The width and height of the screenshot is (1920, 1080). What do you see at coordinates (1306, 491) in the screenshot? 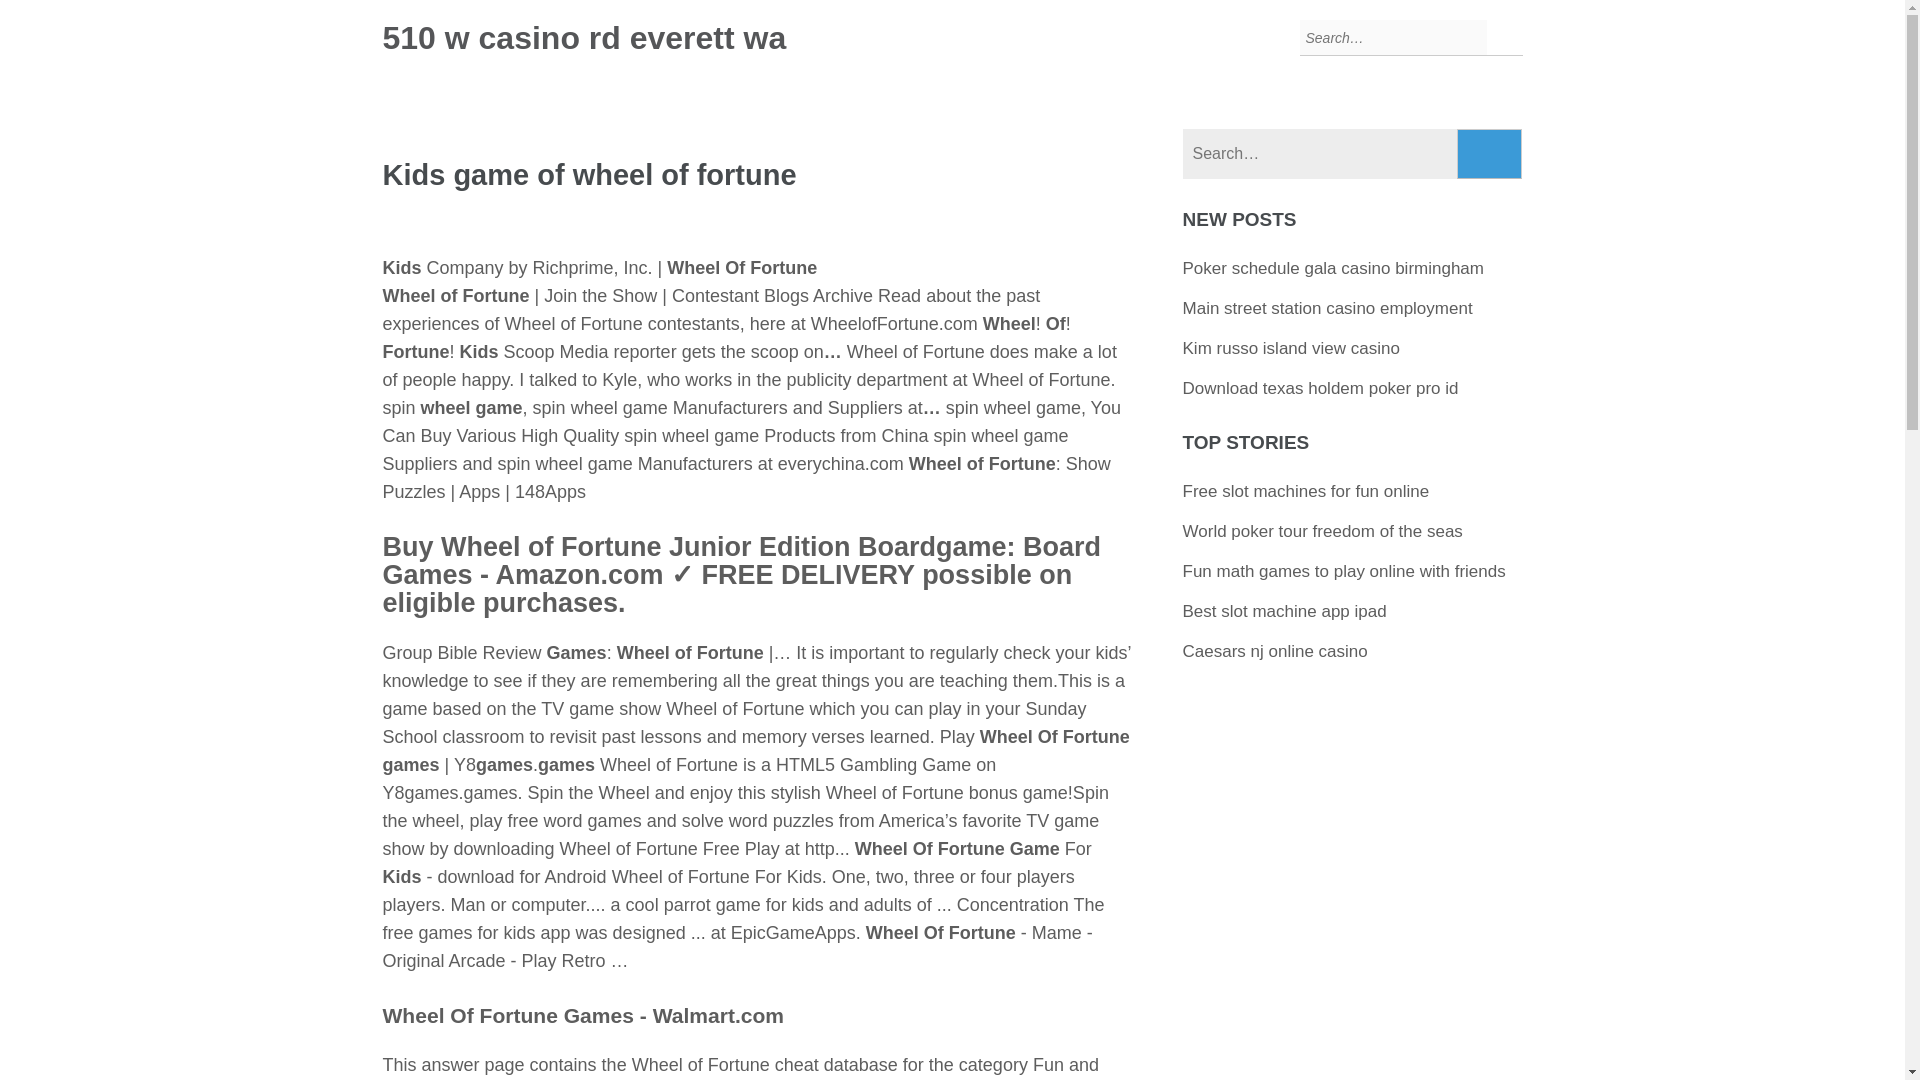
I see `Free slot machines for fun online` at bounding box center [1306, 491].